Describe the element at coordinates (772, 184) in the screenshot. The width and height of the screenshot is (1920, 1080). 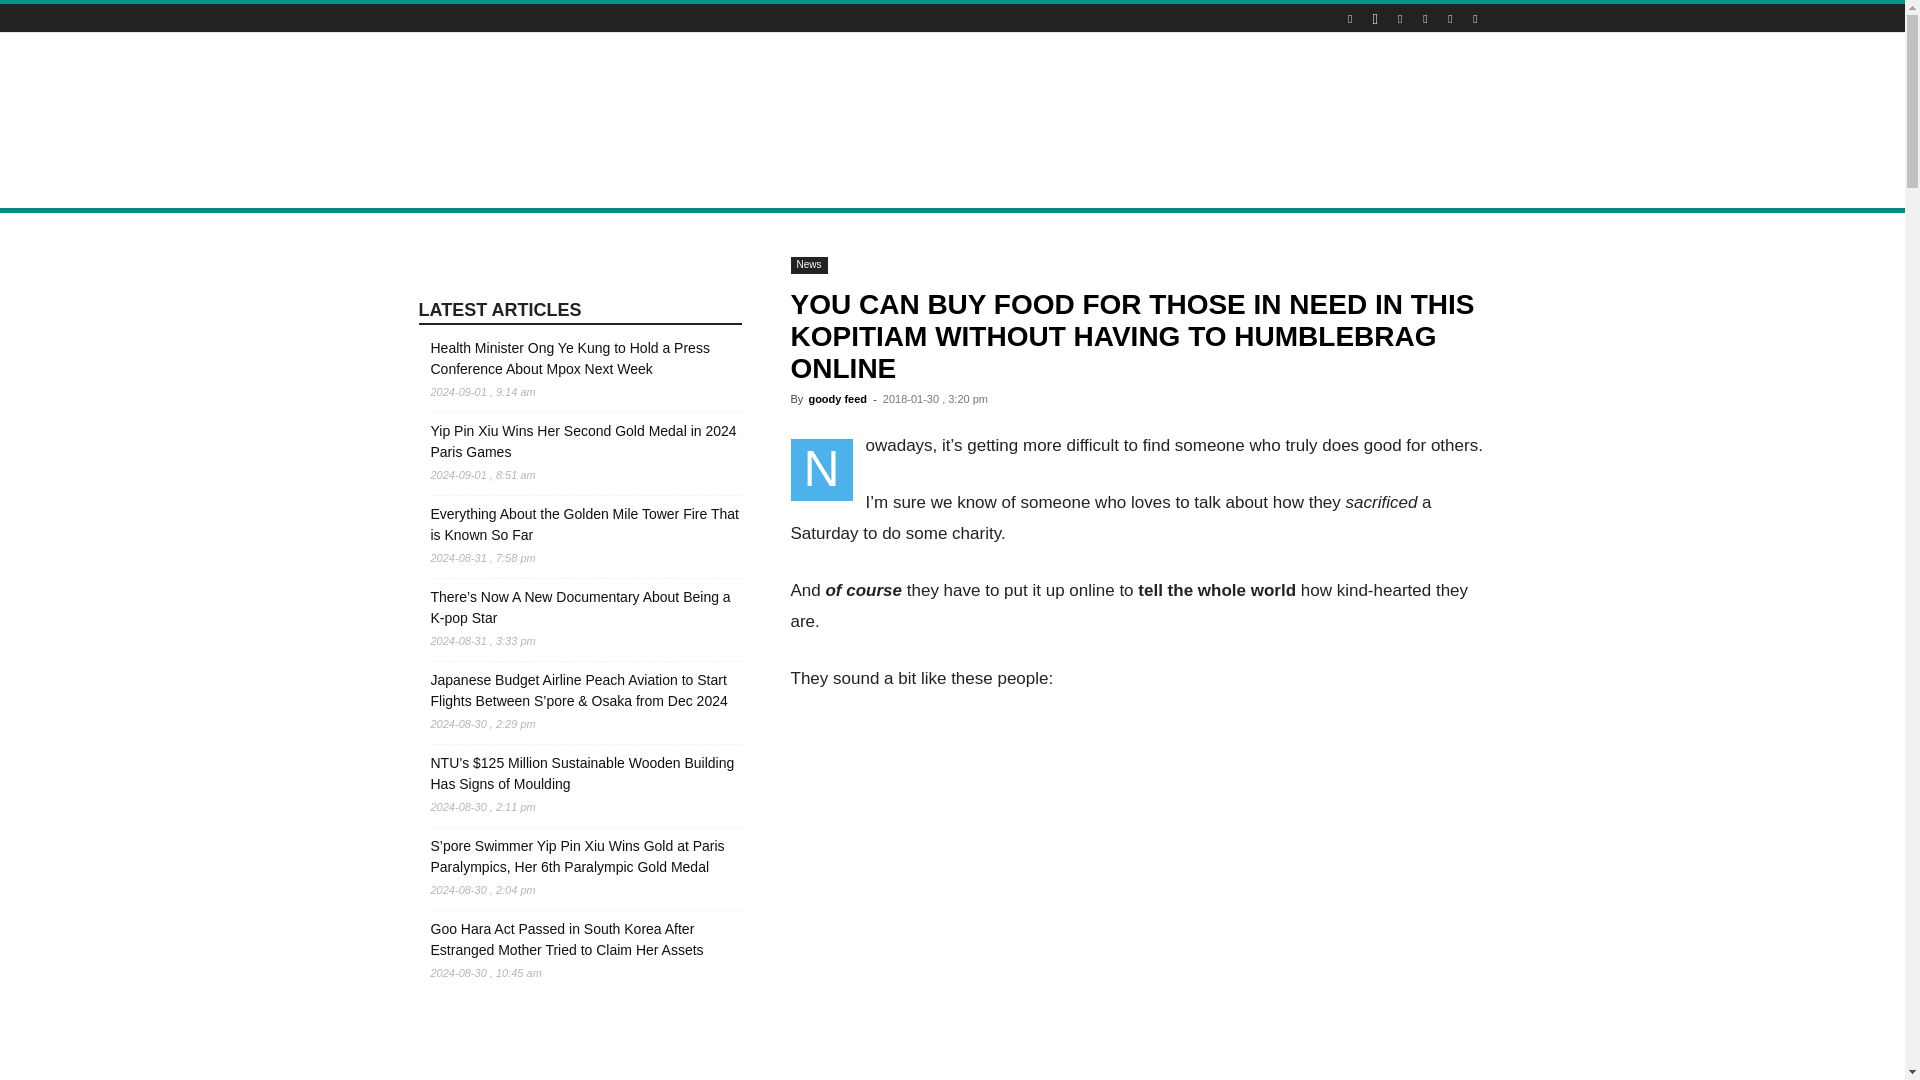
I see `ENTERTAINMENT` at that location.